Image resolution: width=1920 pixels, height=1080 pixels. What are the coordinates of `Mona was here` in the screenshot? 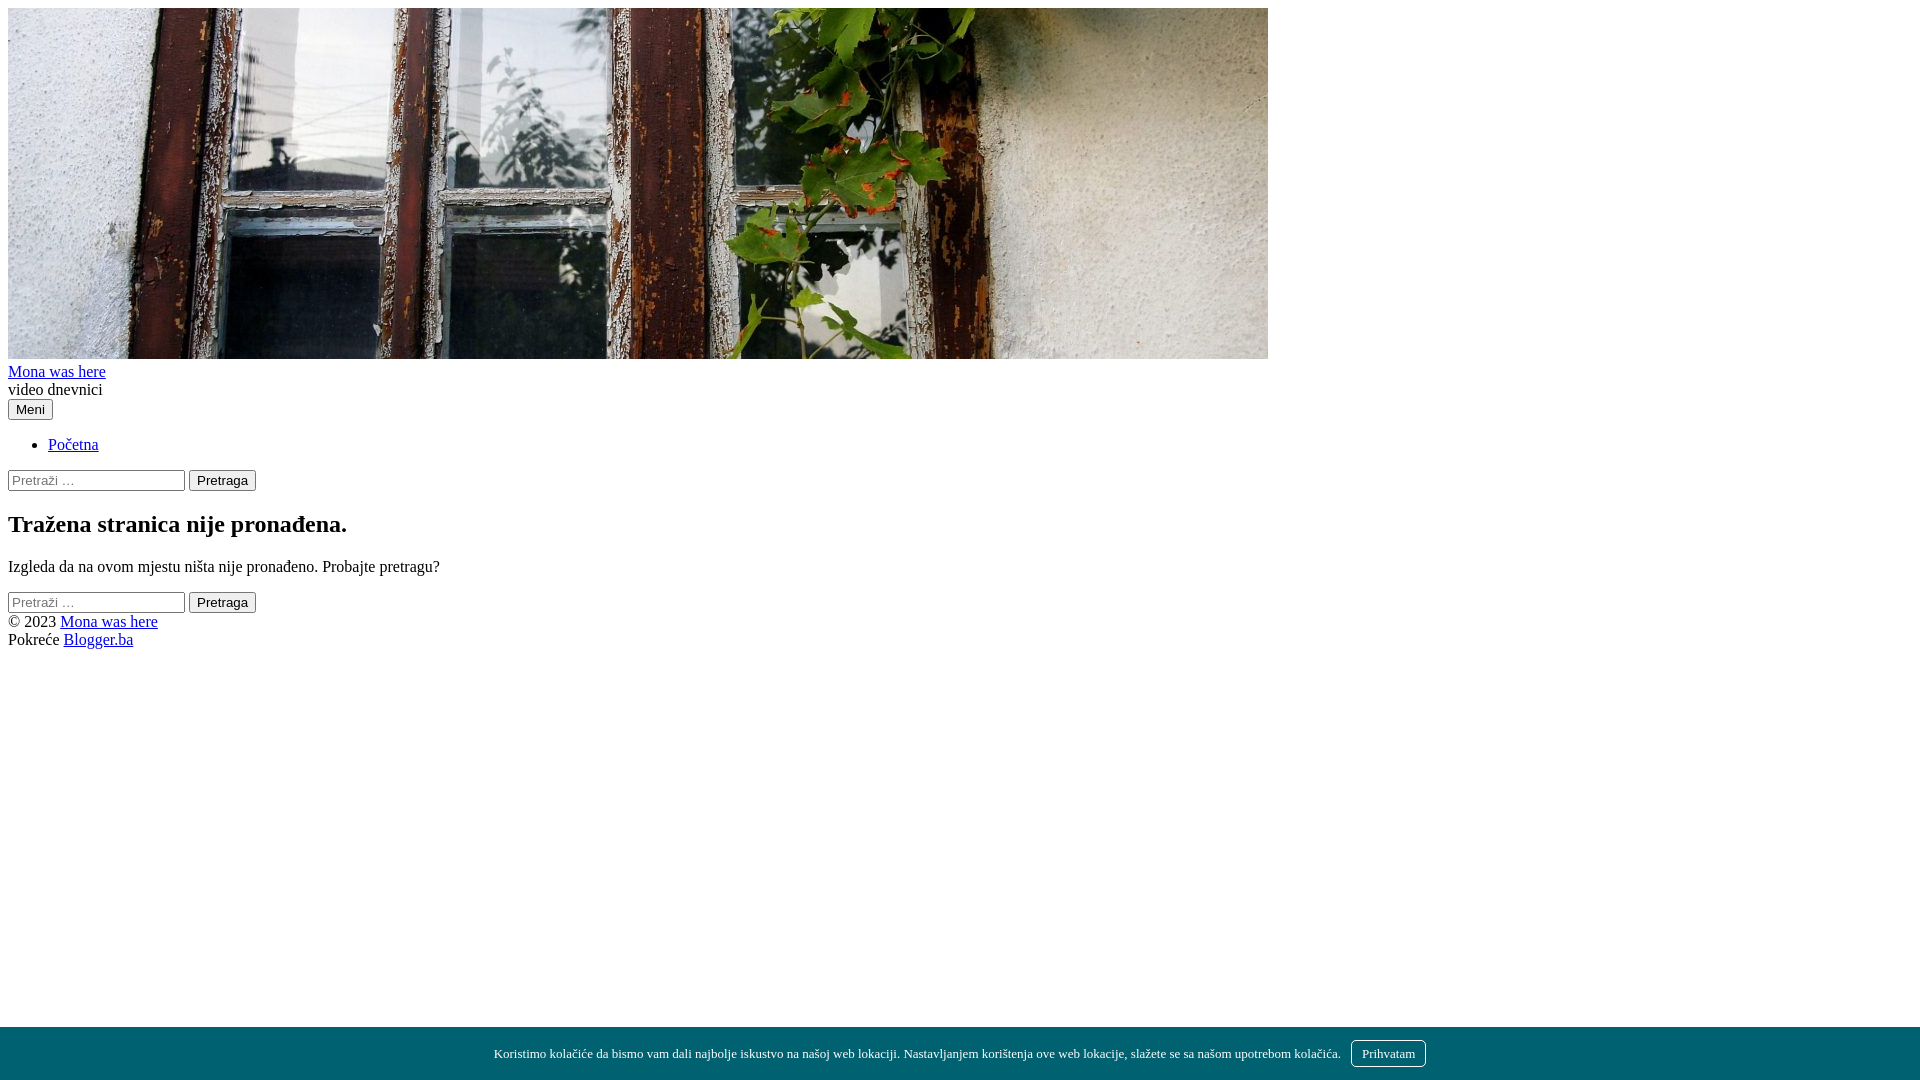 It's located at (57, 372).